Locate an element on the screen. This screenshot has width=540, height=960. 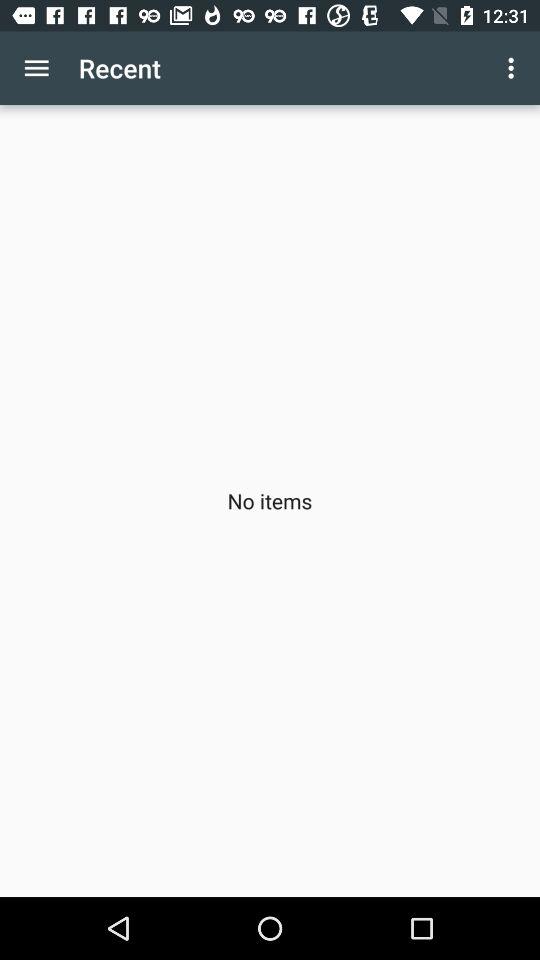
click app above no items item is located at coordinates (36, 68).